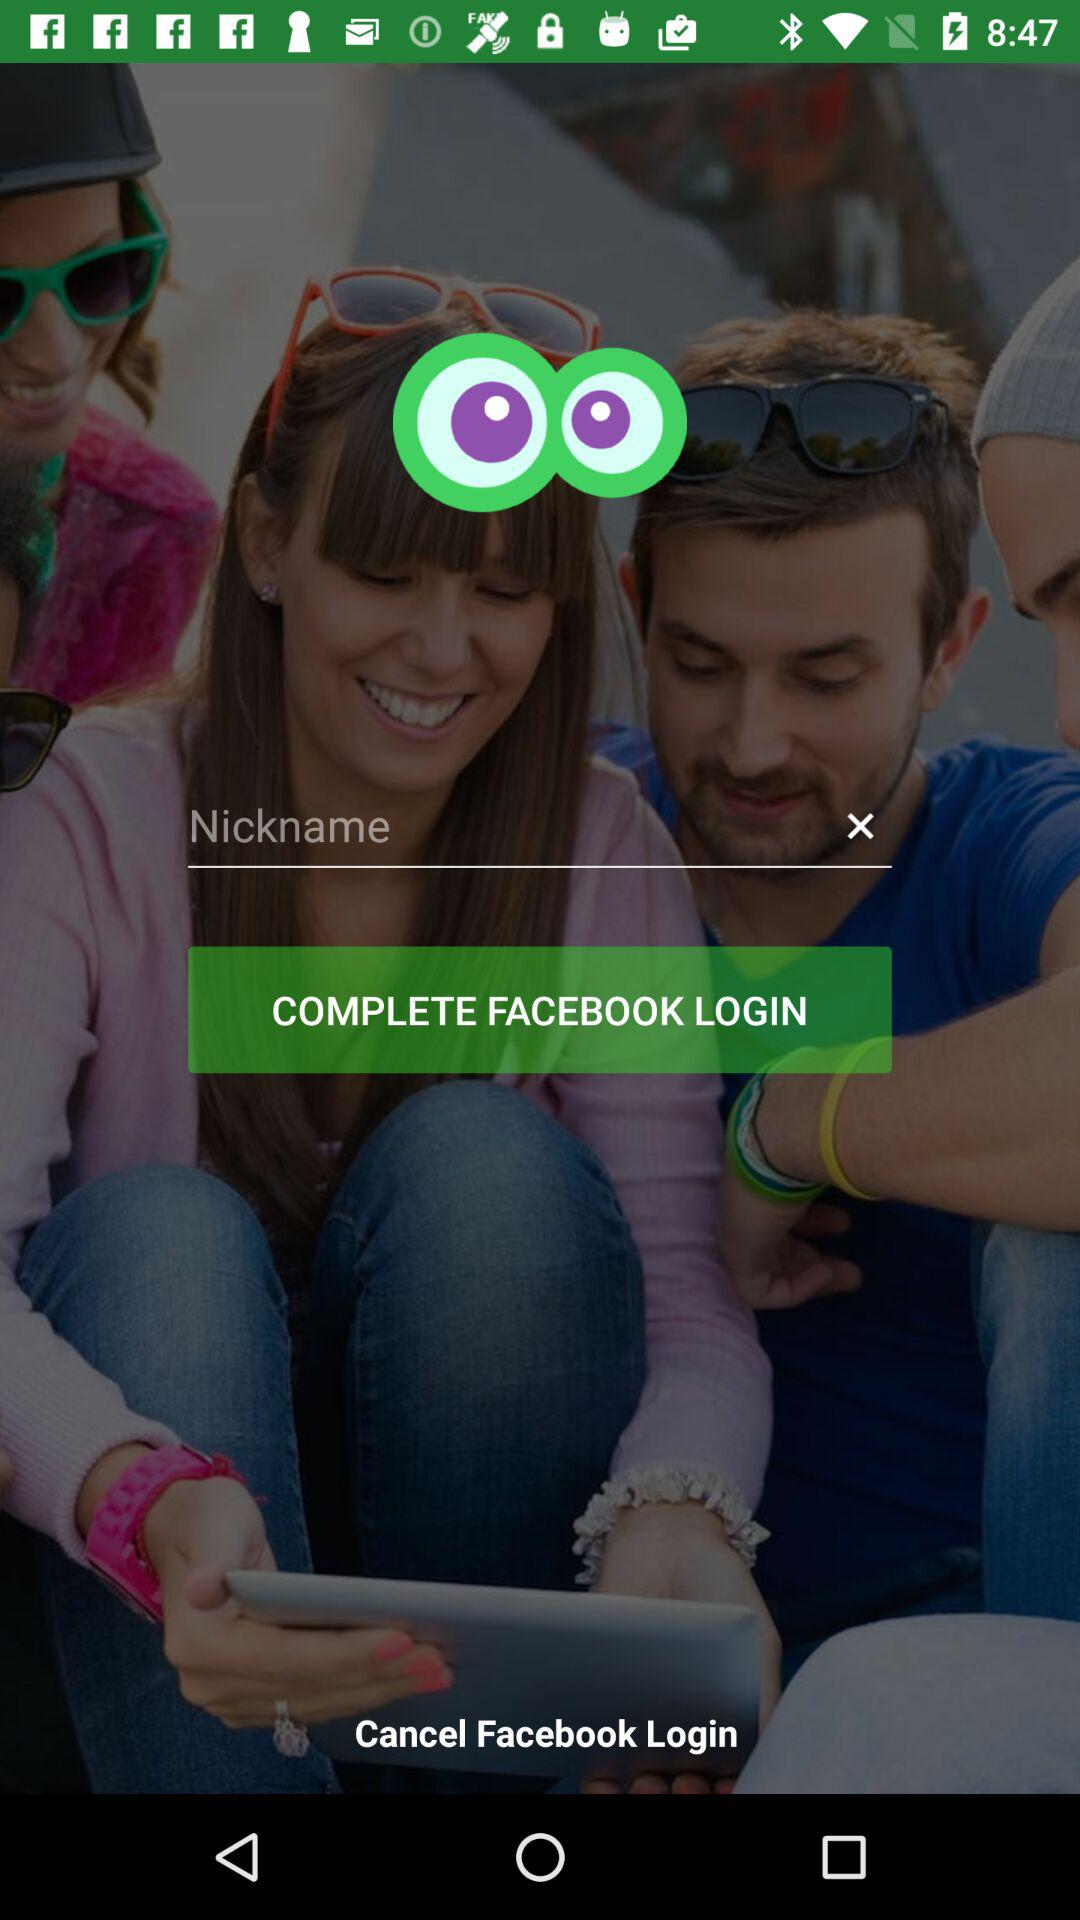 This screenshot has width=1080, height=1920. Describe the element at coordinates (860, 826) in the screenshot. I see `select item on the right` at that location.